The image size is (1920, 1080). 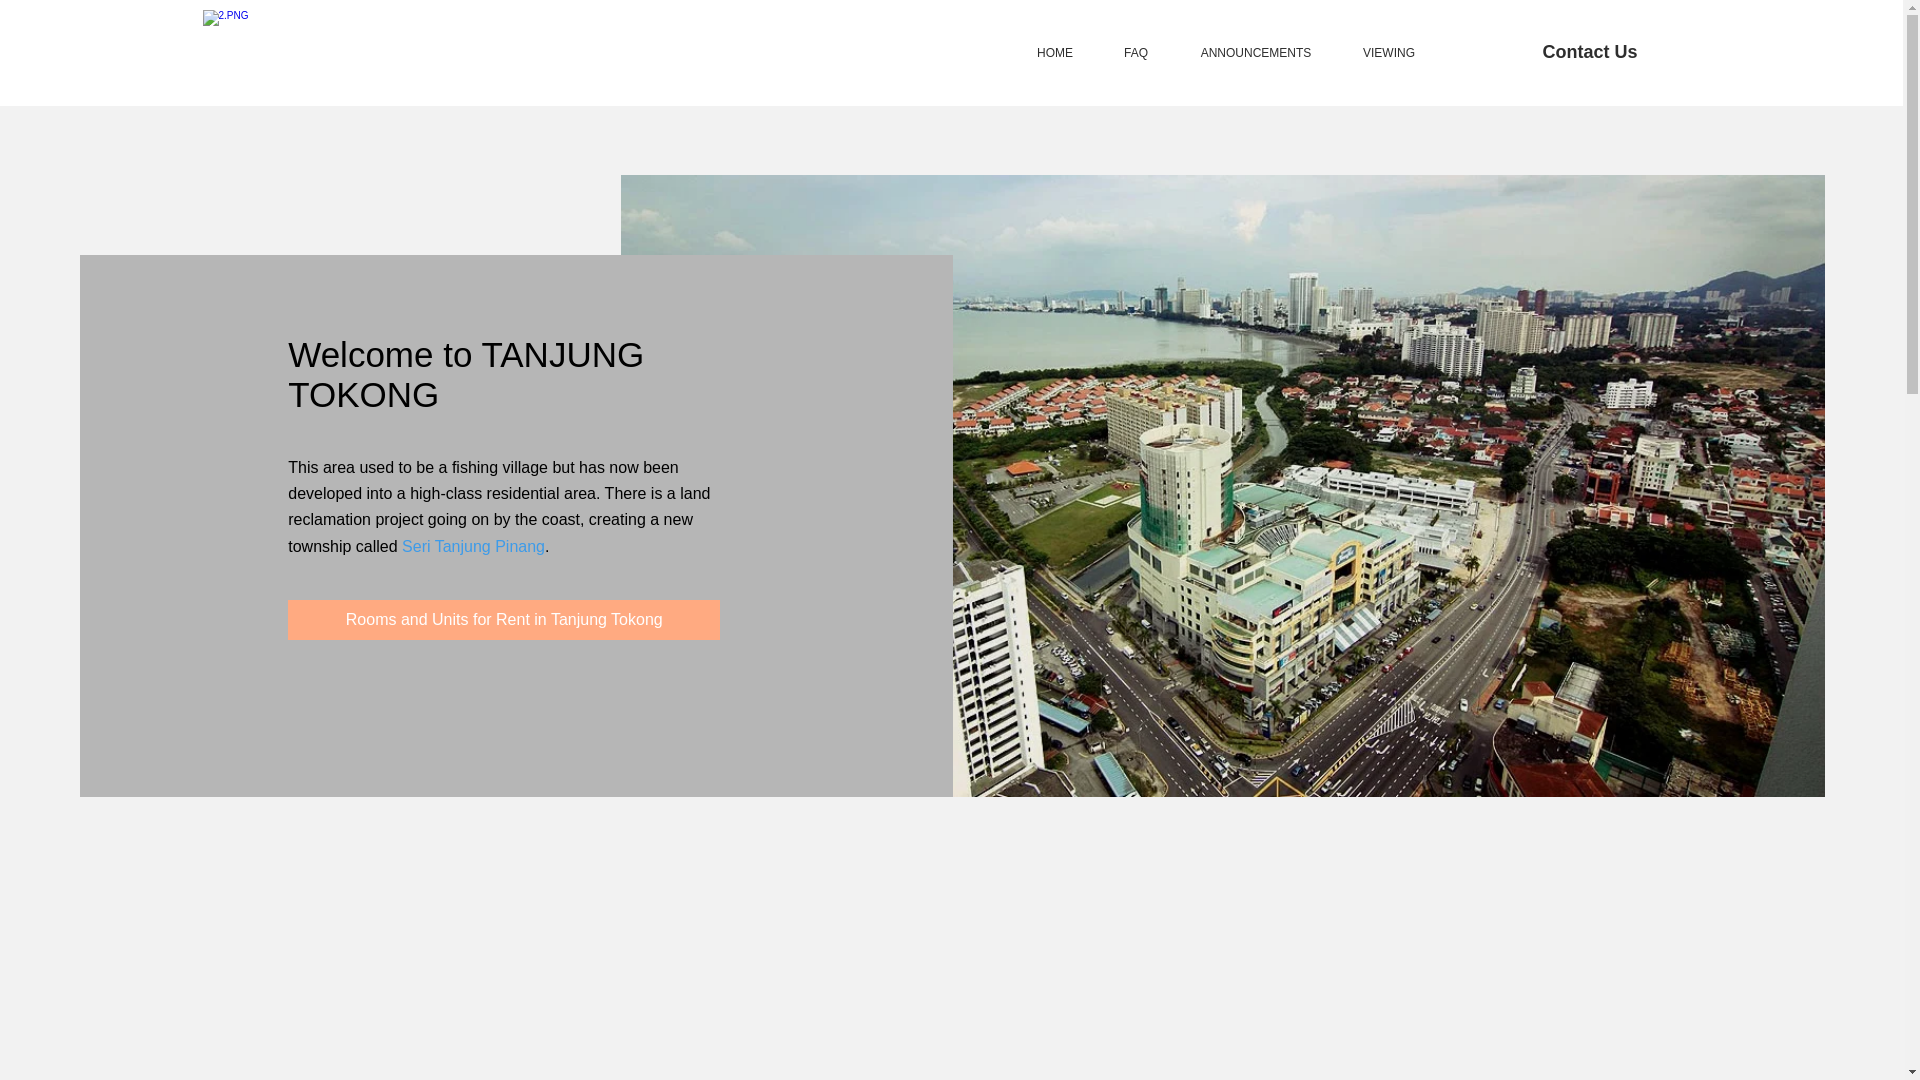 I want to click on ANNOUNCEMENTS, so click(x=1256, y=52).